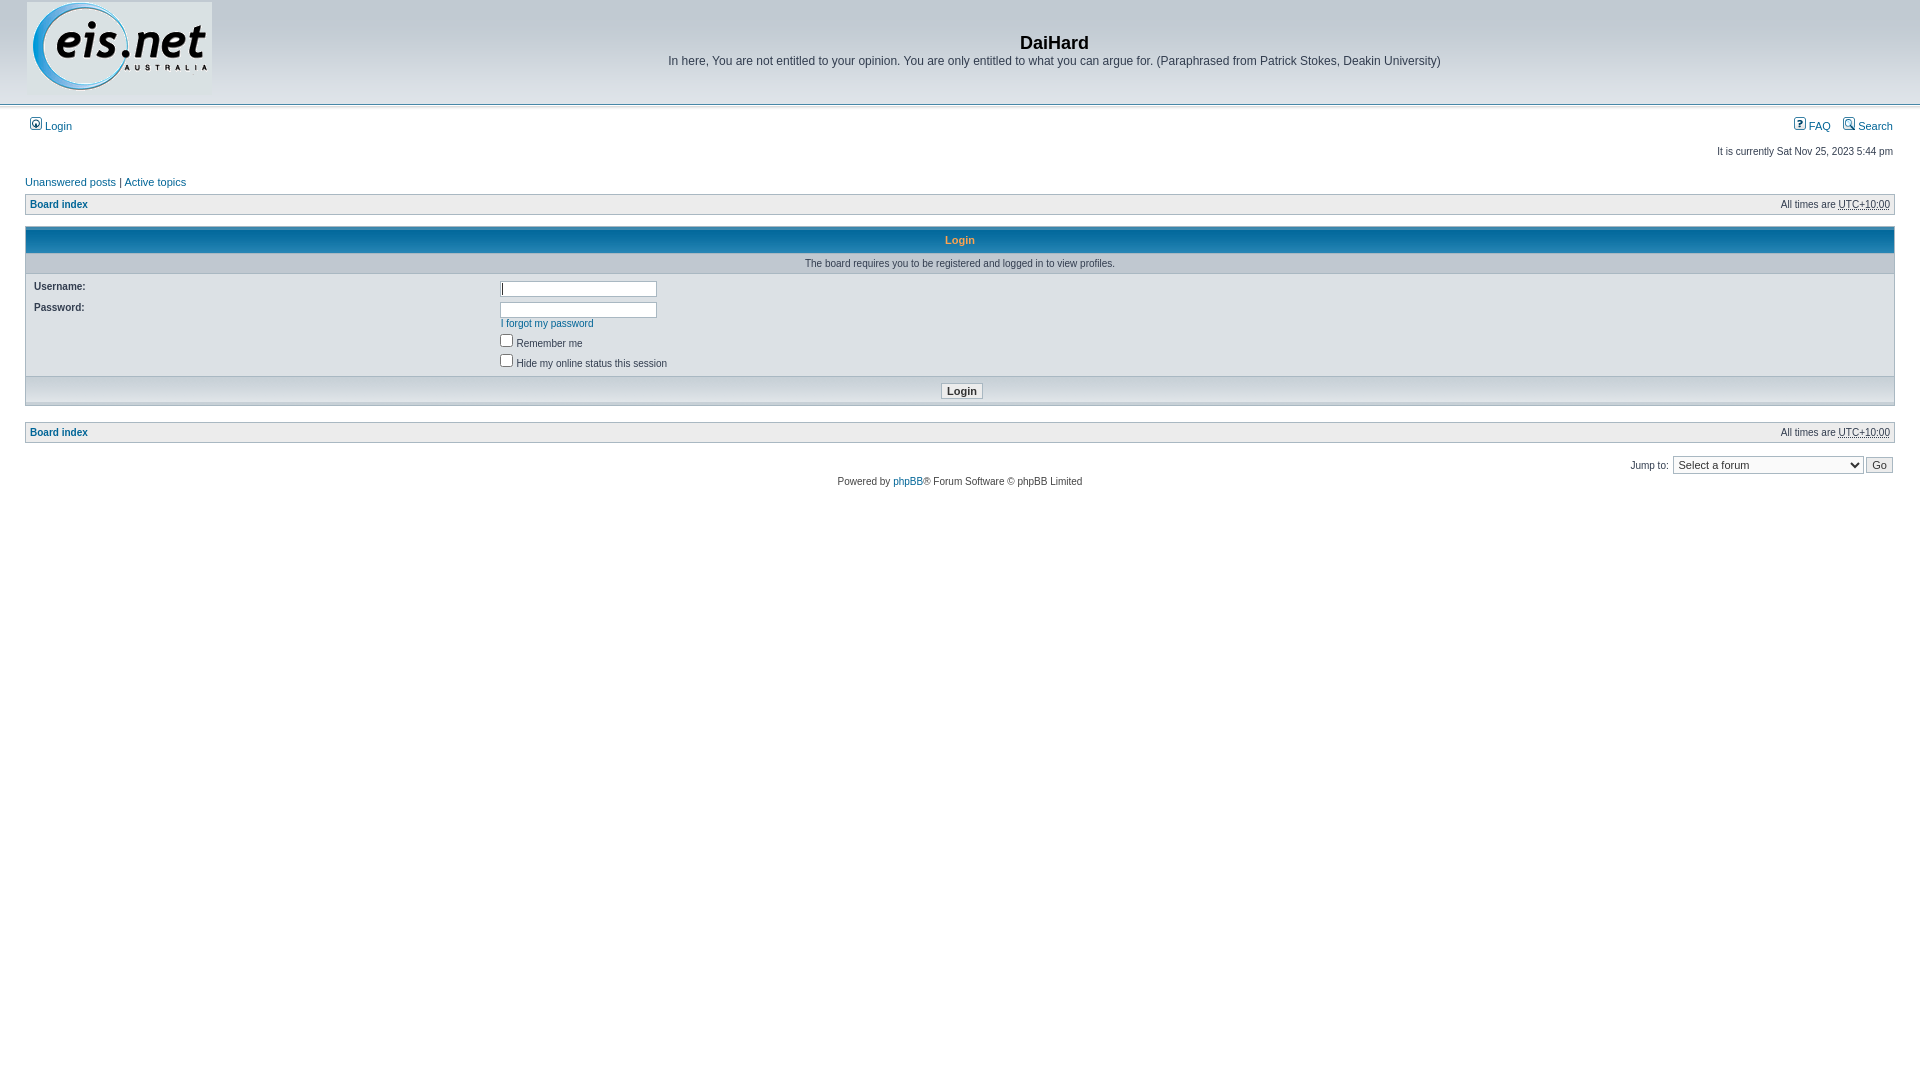 This screenshot has height=1080, width=1920. What do you see at coordinates (155, 182) in the screenshot?
I see `Active topics` at bounding box center [155, 182].